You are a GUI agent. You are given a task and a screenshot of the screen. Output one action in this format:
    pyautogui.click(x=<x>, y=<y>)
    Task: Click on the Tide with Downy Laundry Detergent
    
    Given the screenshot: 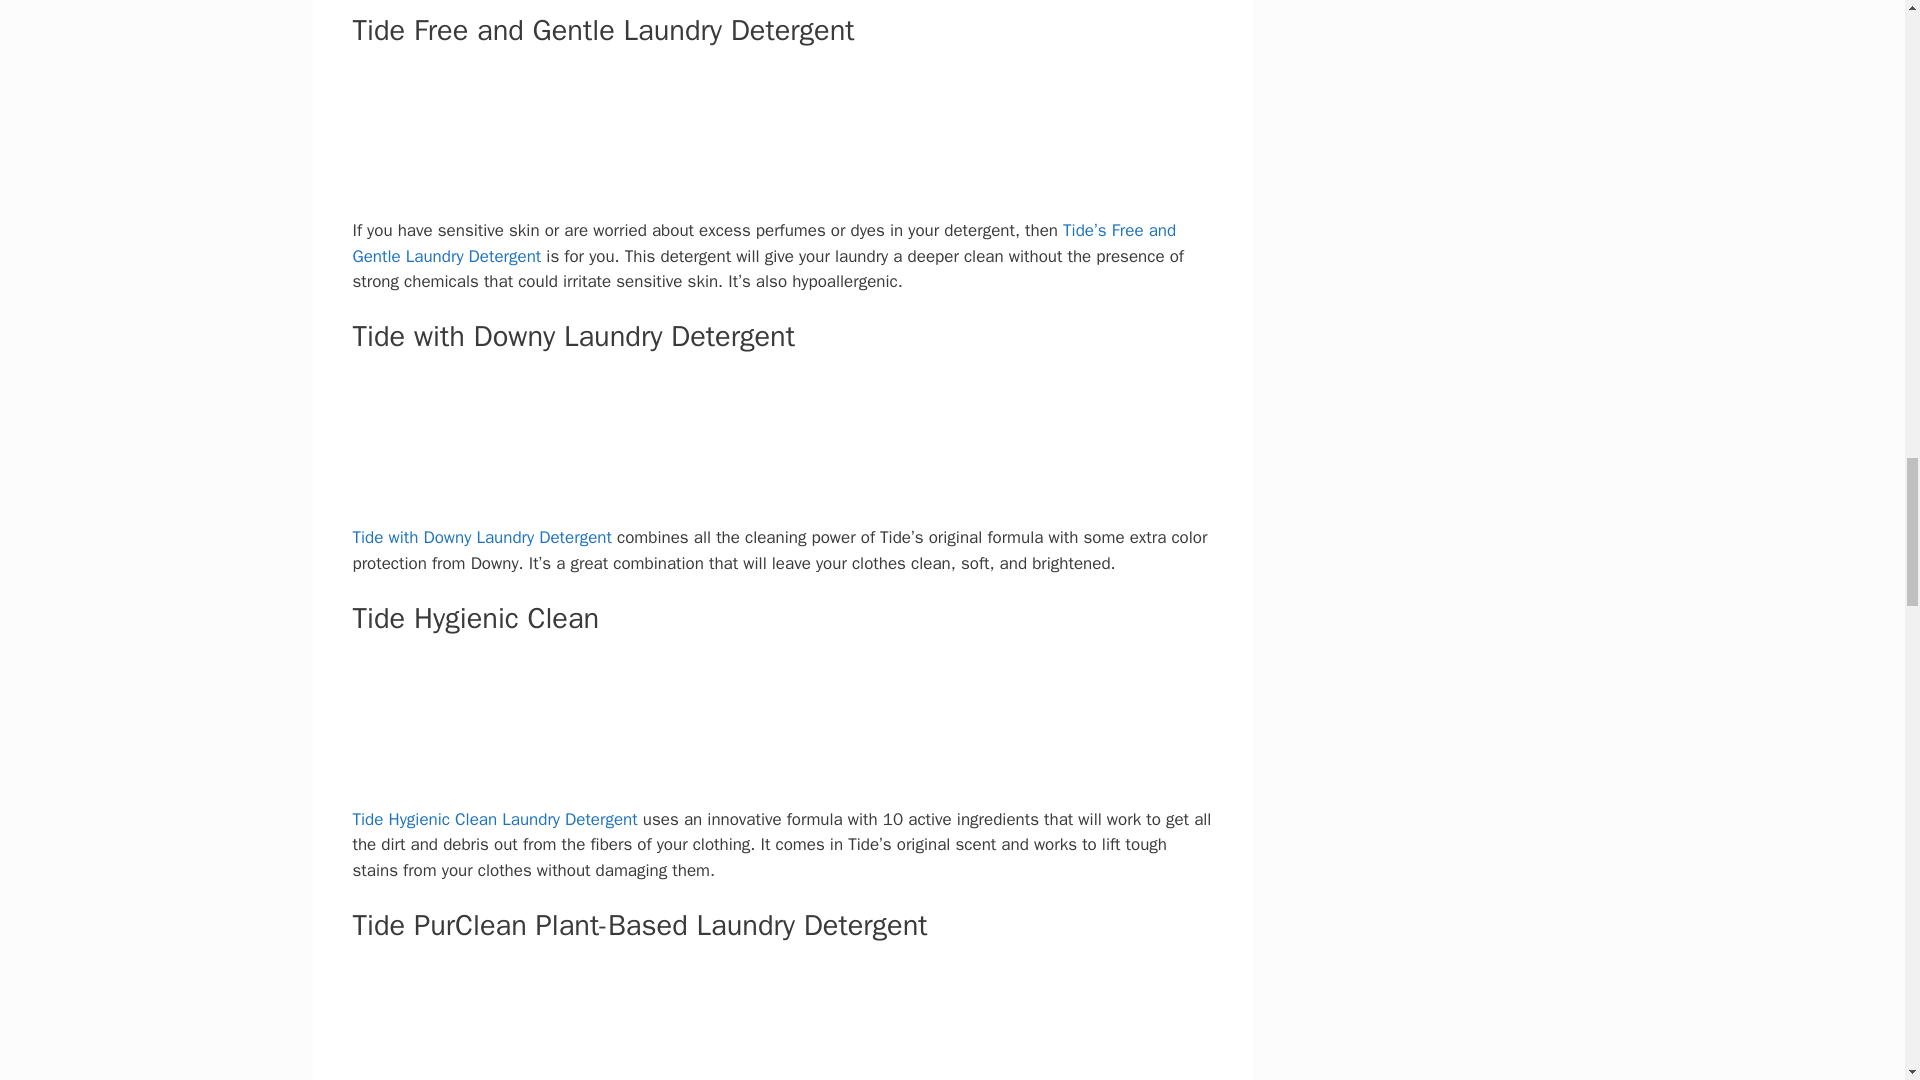 What is the action you would take?
    pyautogui.click(x=480, y=537)
    